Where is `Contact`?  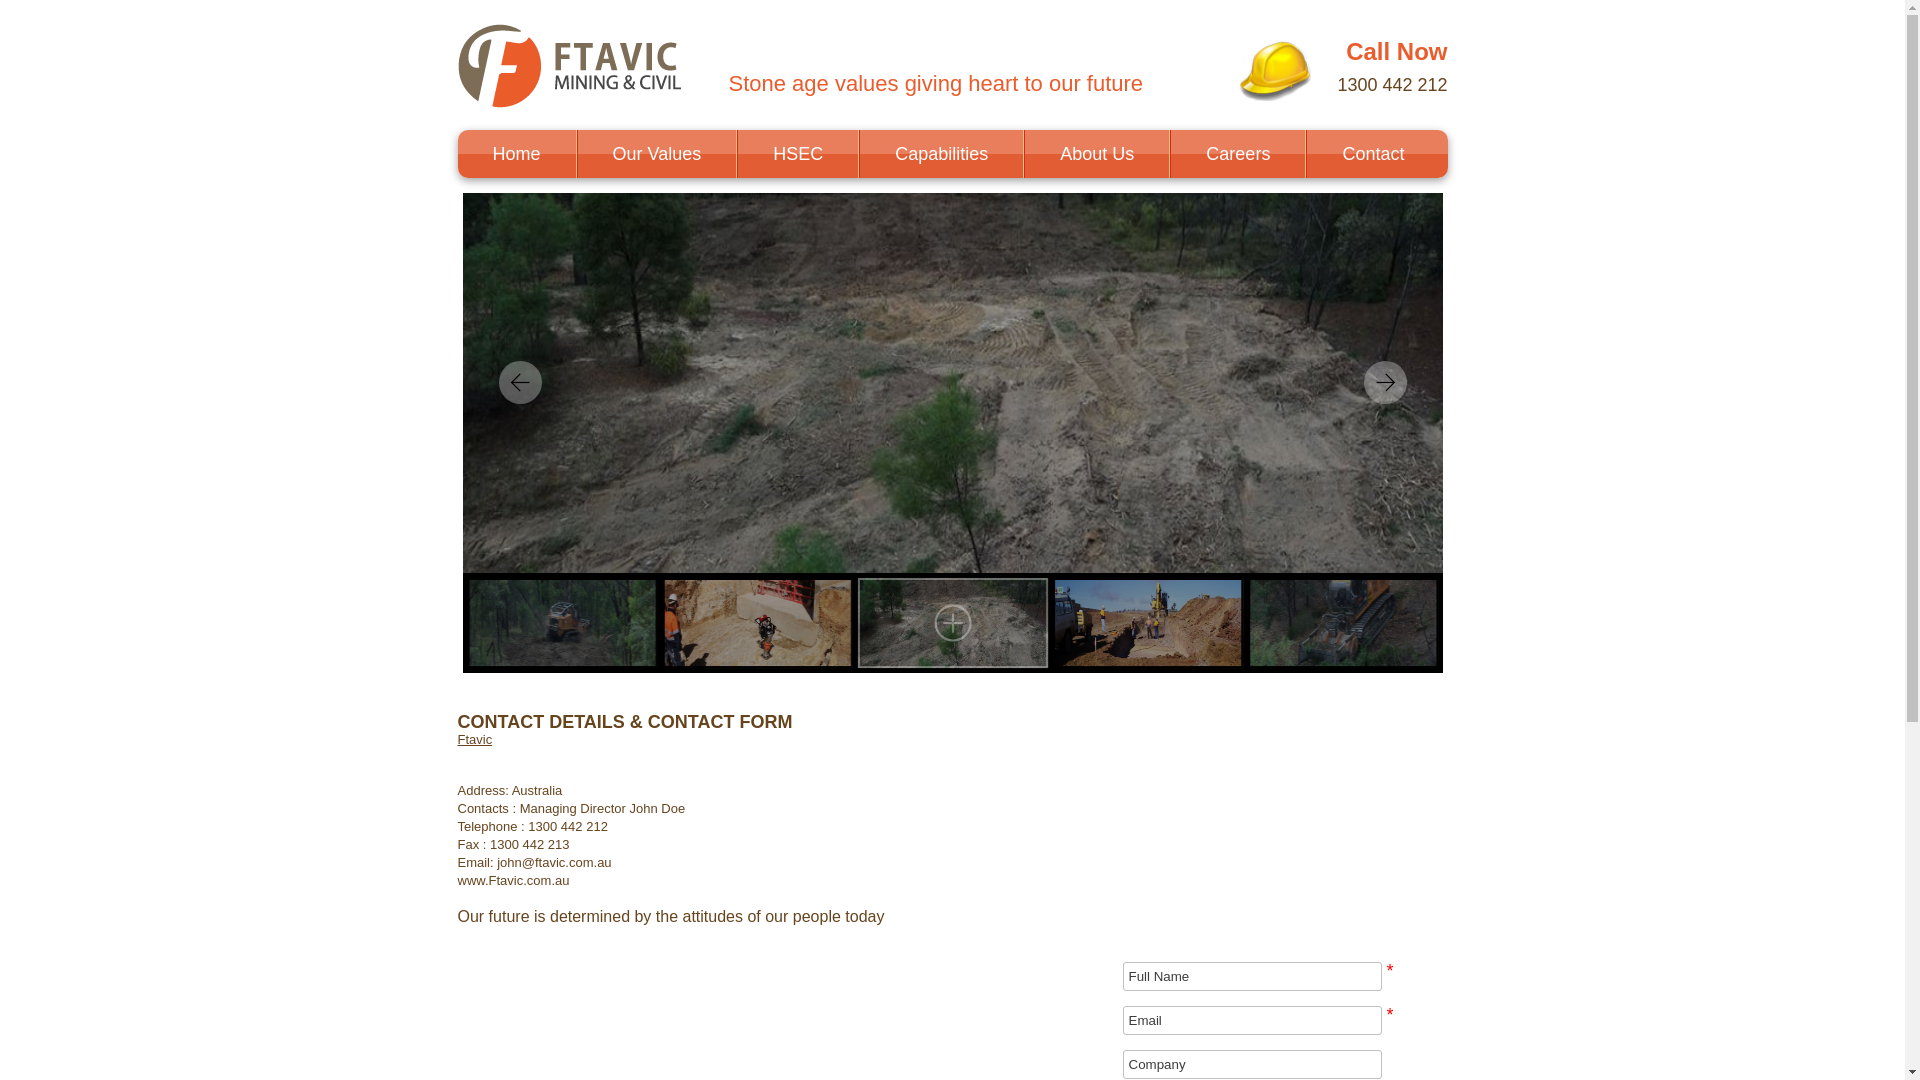 Contact is located at coordinates (1373, 154).